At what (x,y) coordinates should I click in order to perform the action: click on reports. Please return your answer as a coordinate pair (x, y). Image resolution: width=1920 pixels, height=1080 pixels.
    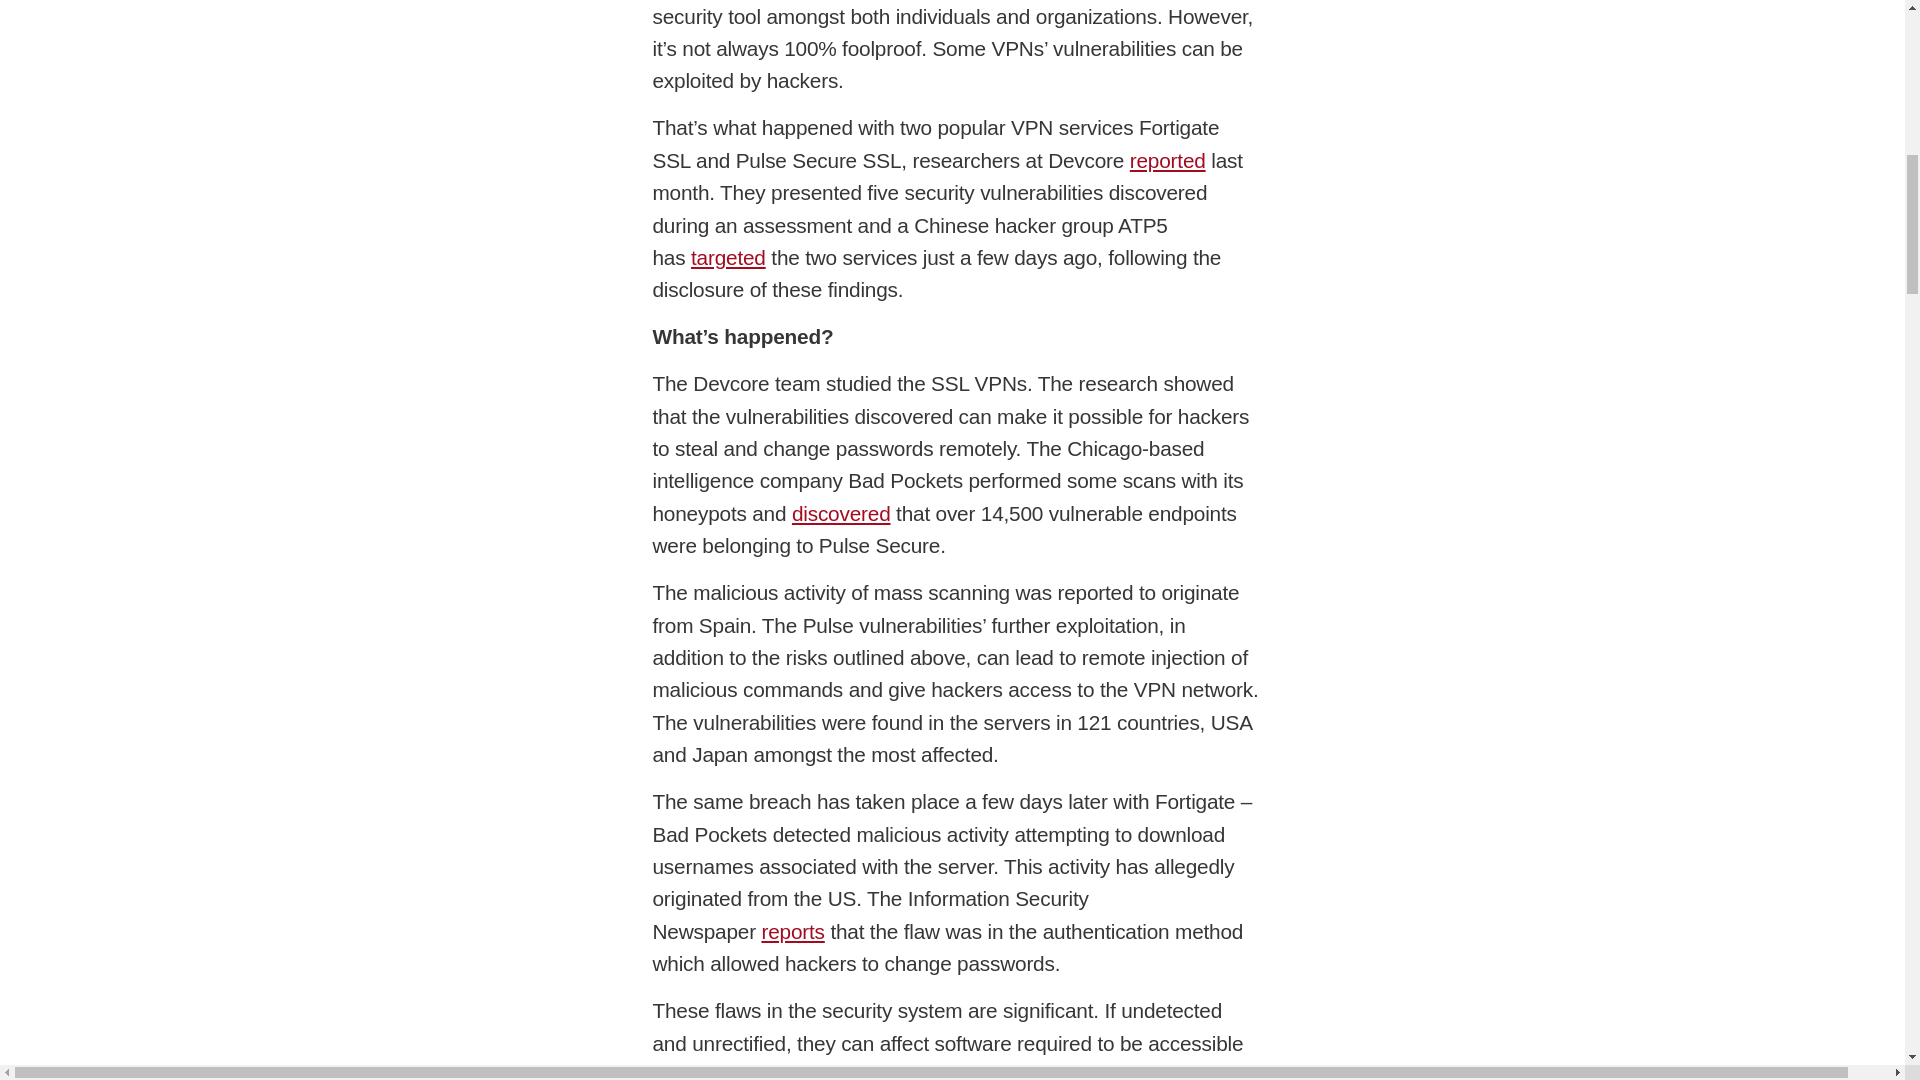
    Looking at the image, I should click on (1684, 262).